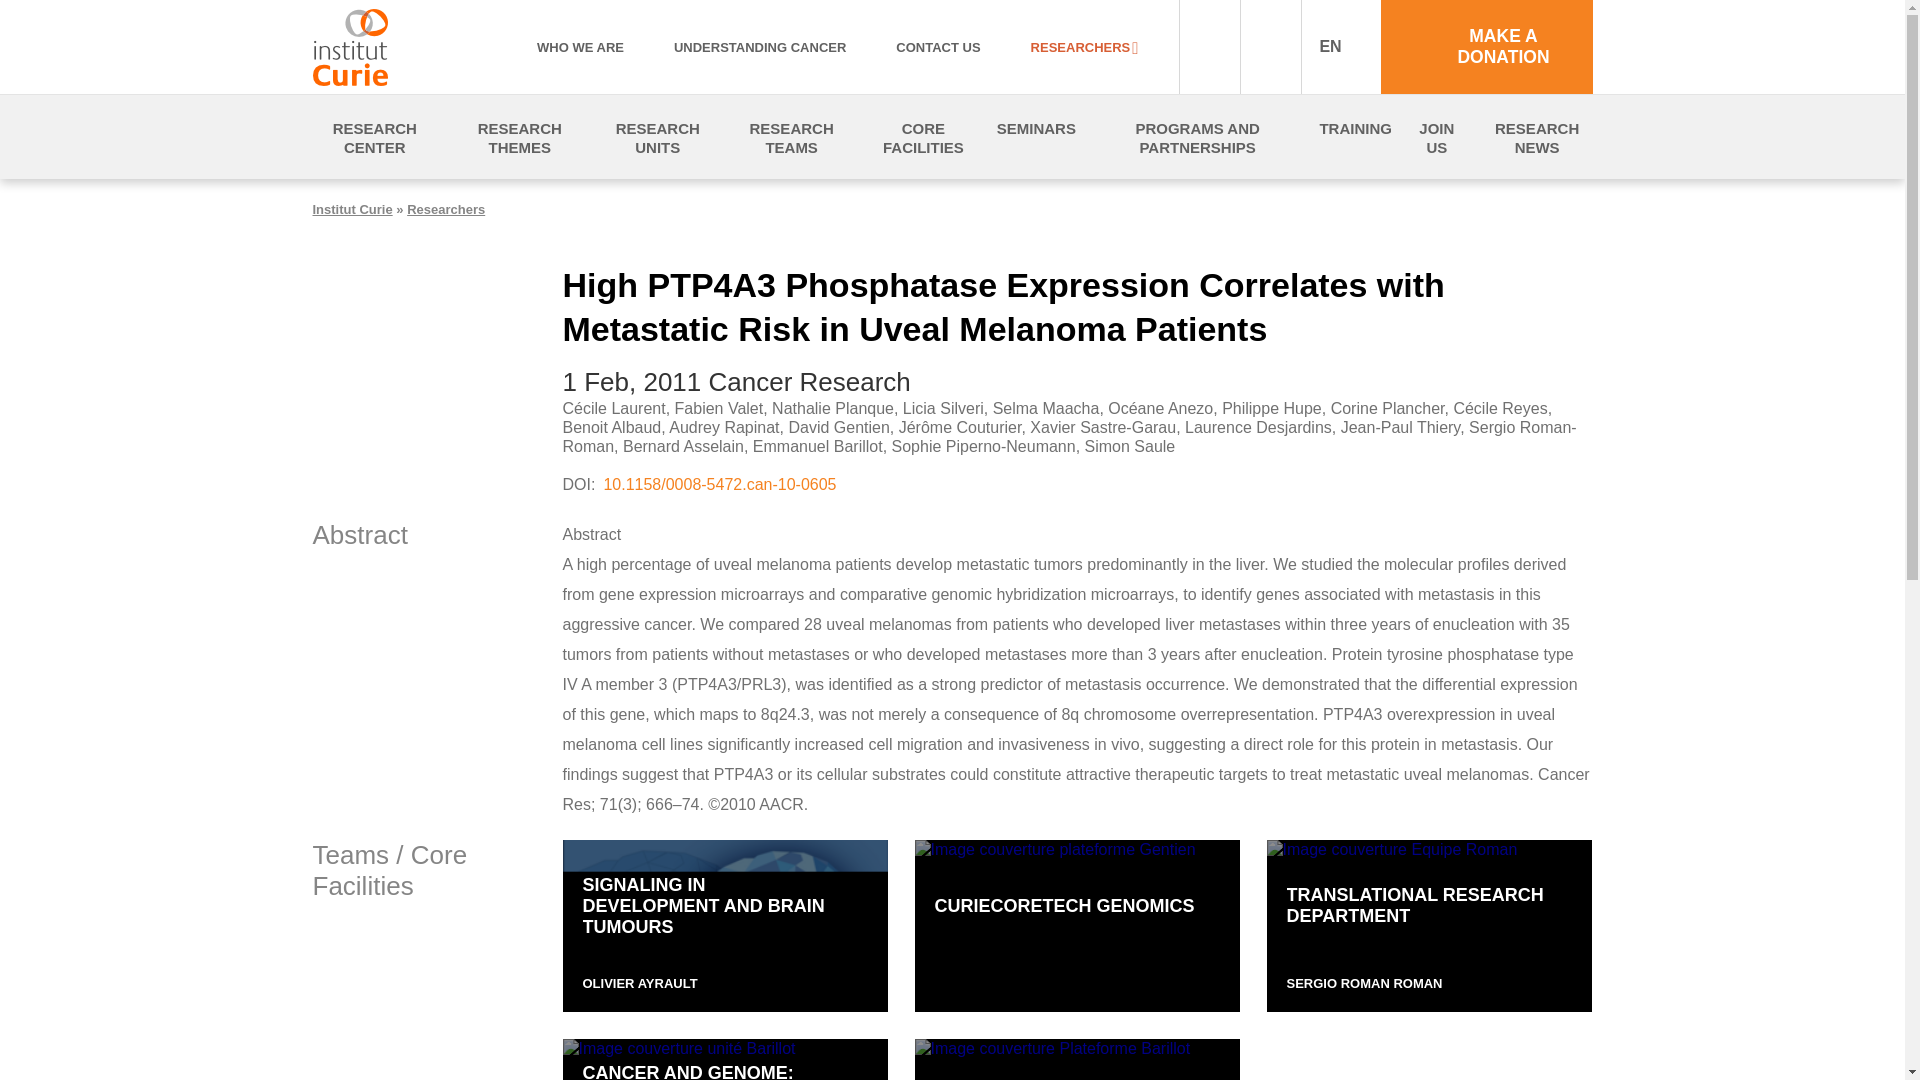 The image size is (1920, 1080). Describe the element at coordinates (374, 137) in the screenshot. I see `RESEARCH CENTER` at that location.